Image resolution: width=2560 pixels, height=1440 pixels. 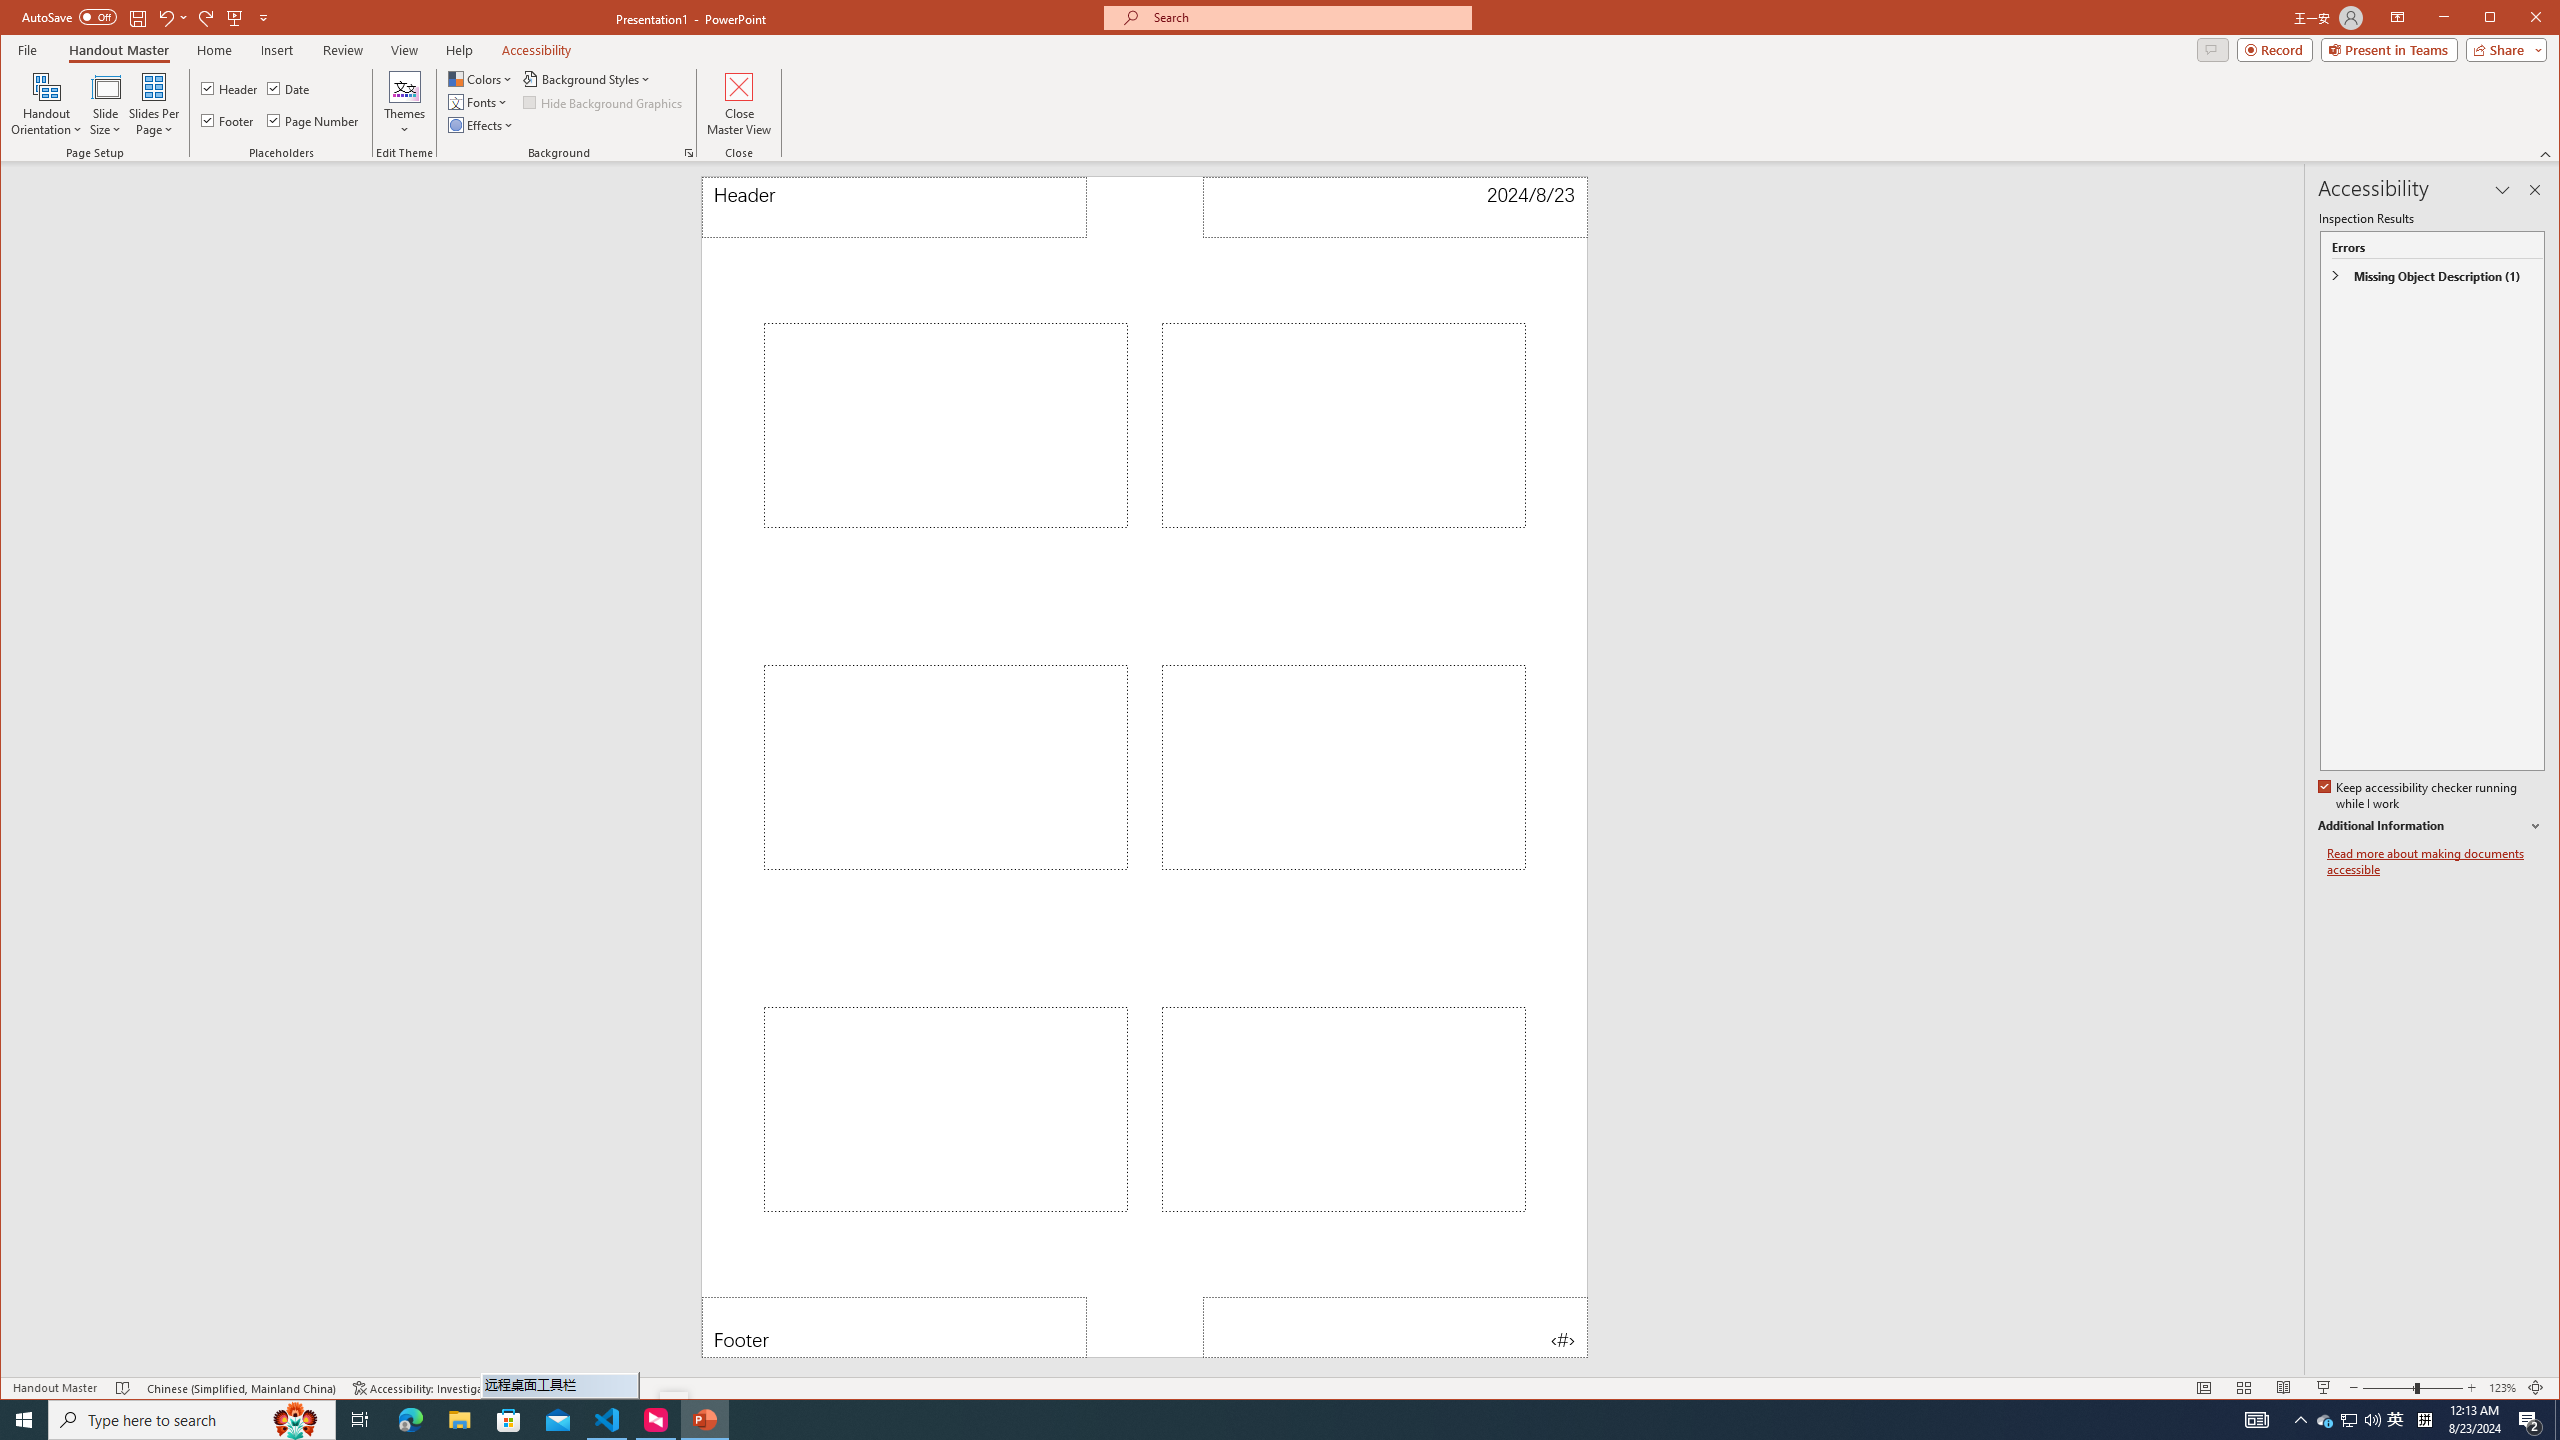 What do you see at coordinates (2326, 1420) in the screenshot?
I see `Show desktop` at bounding box center [2326, 1420].